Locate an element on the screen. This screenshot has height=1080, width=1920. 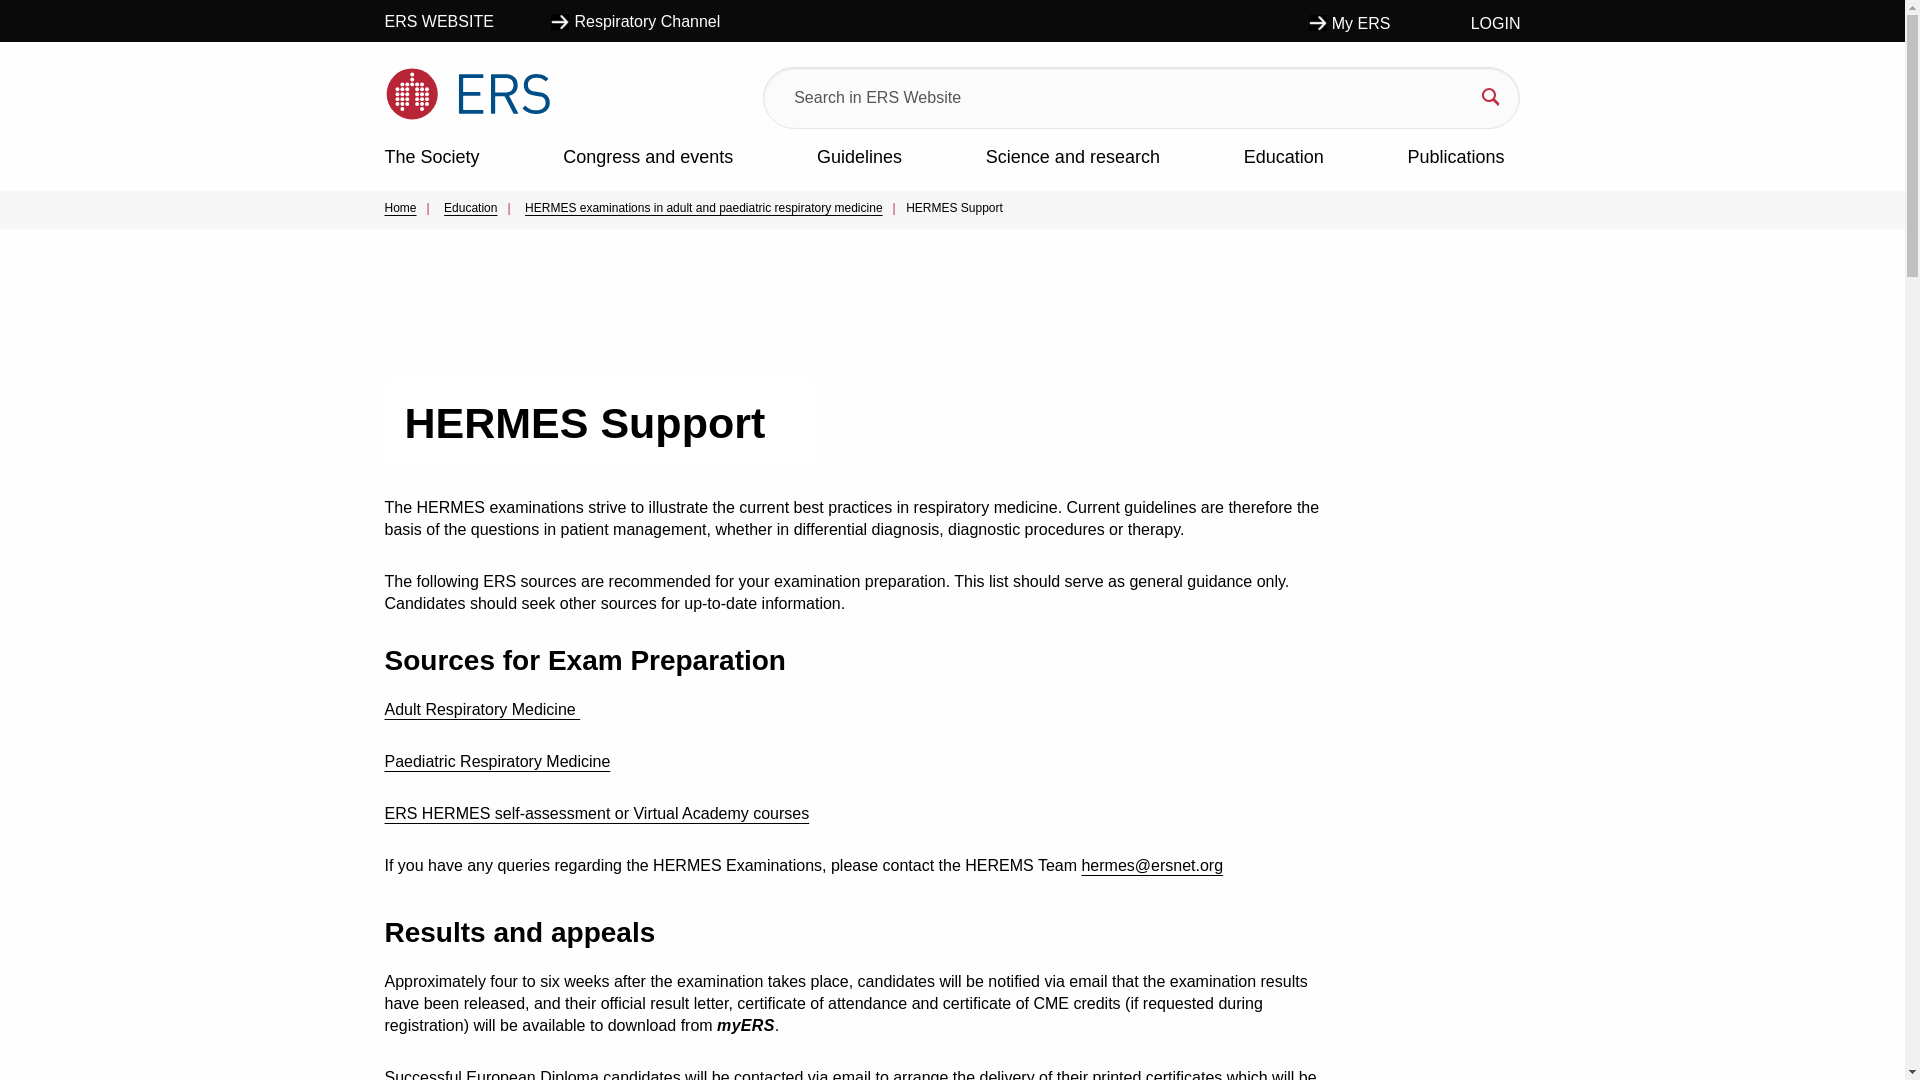
My ERS is located at coordinates (1349, 20).